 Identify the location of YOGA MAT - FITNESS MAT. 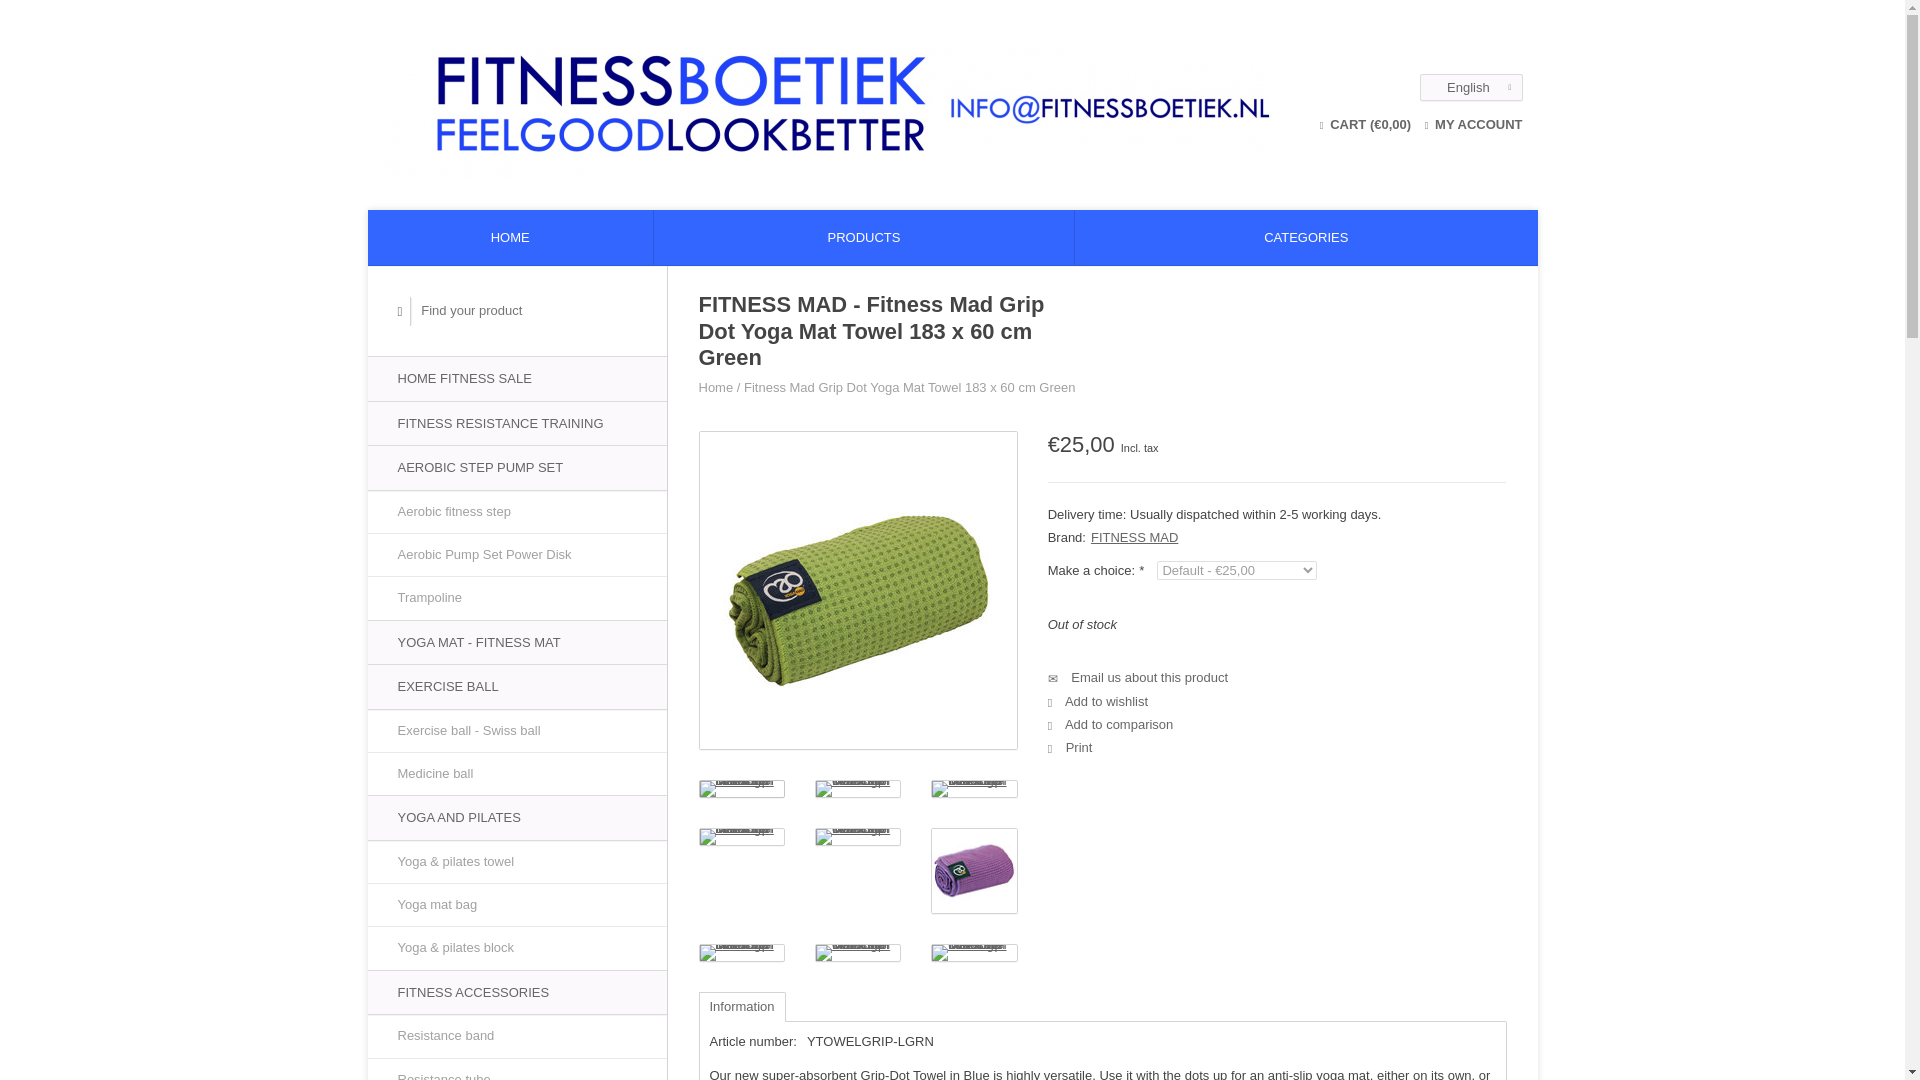
(517, 642).